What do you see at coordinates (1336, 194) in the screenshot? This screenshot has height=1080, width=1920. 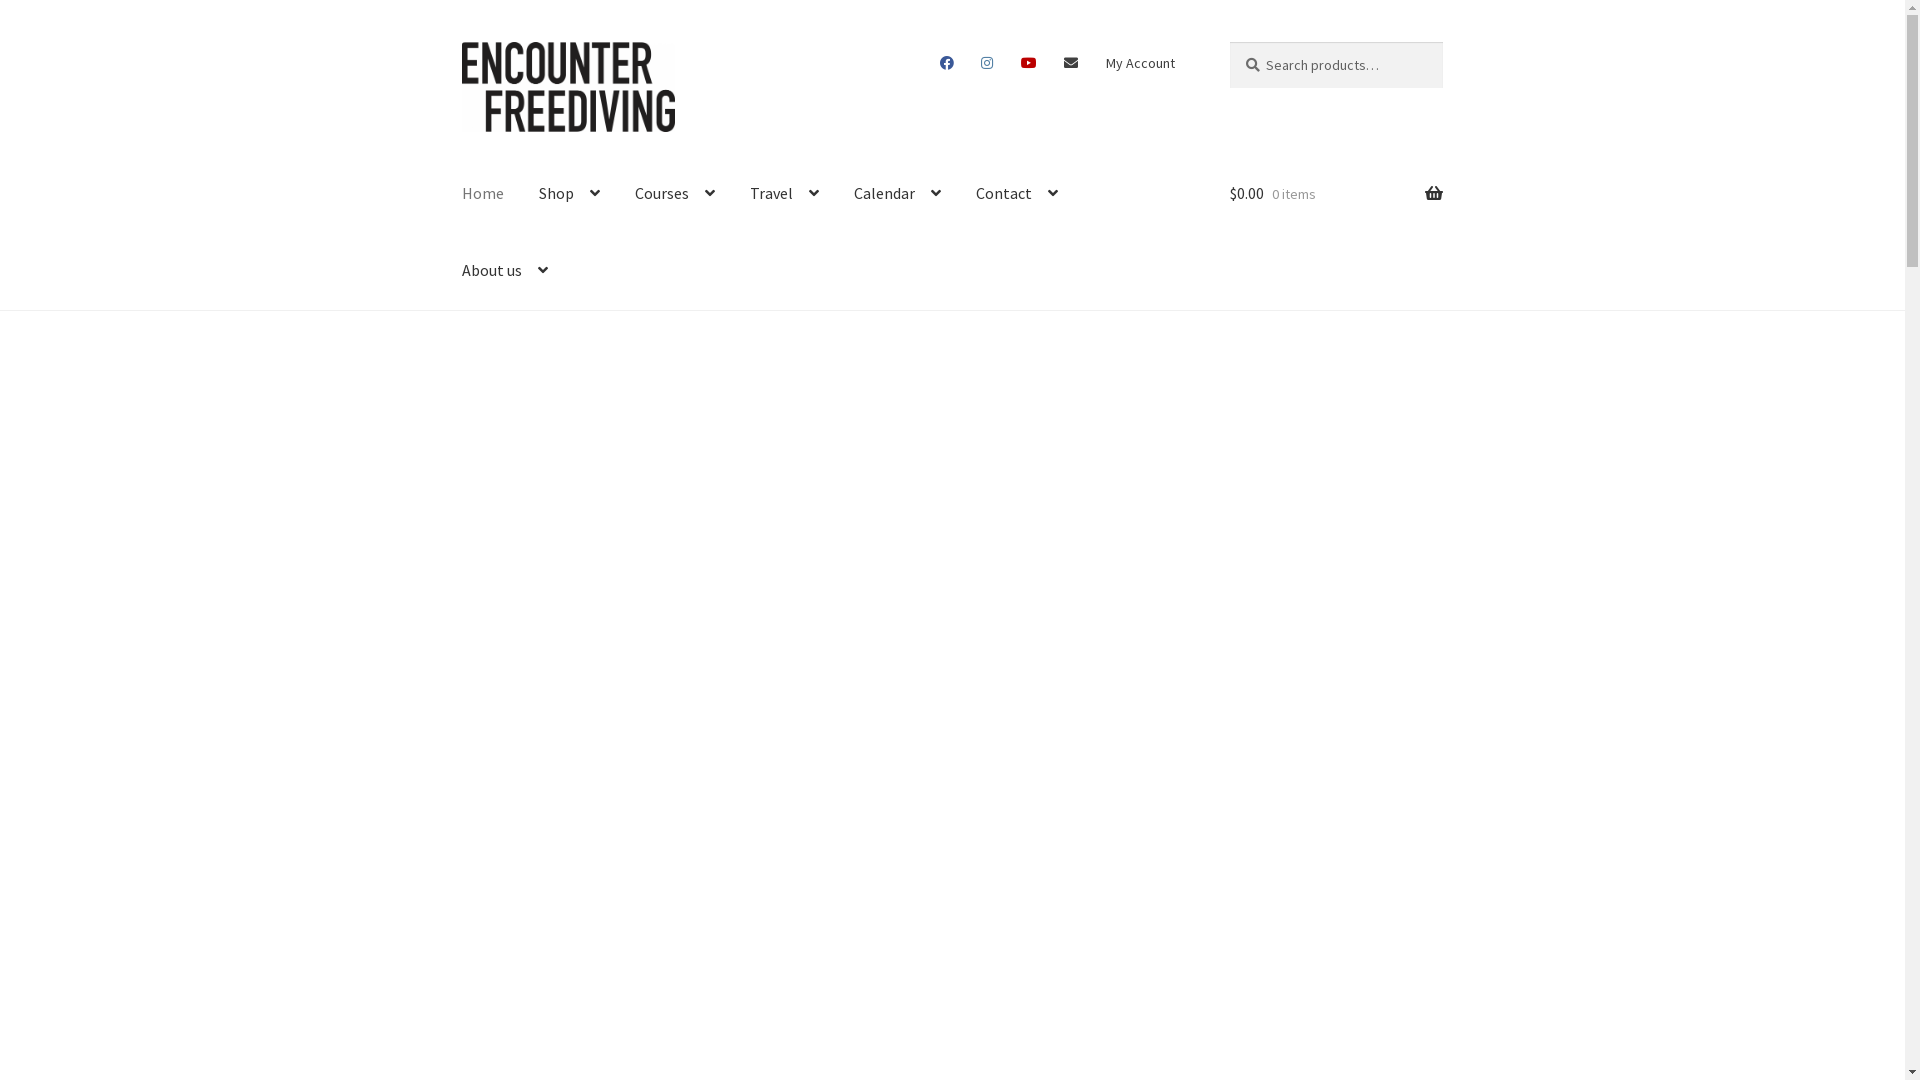 I see `$0.00 0 items` at bounding box center [1336, 194].